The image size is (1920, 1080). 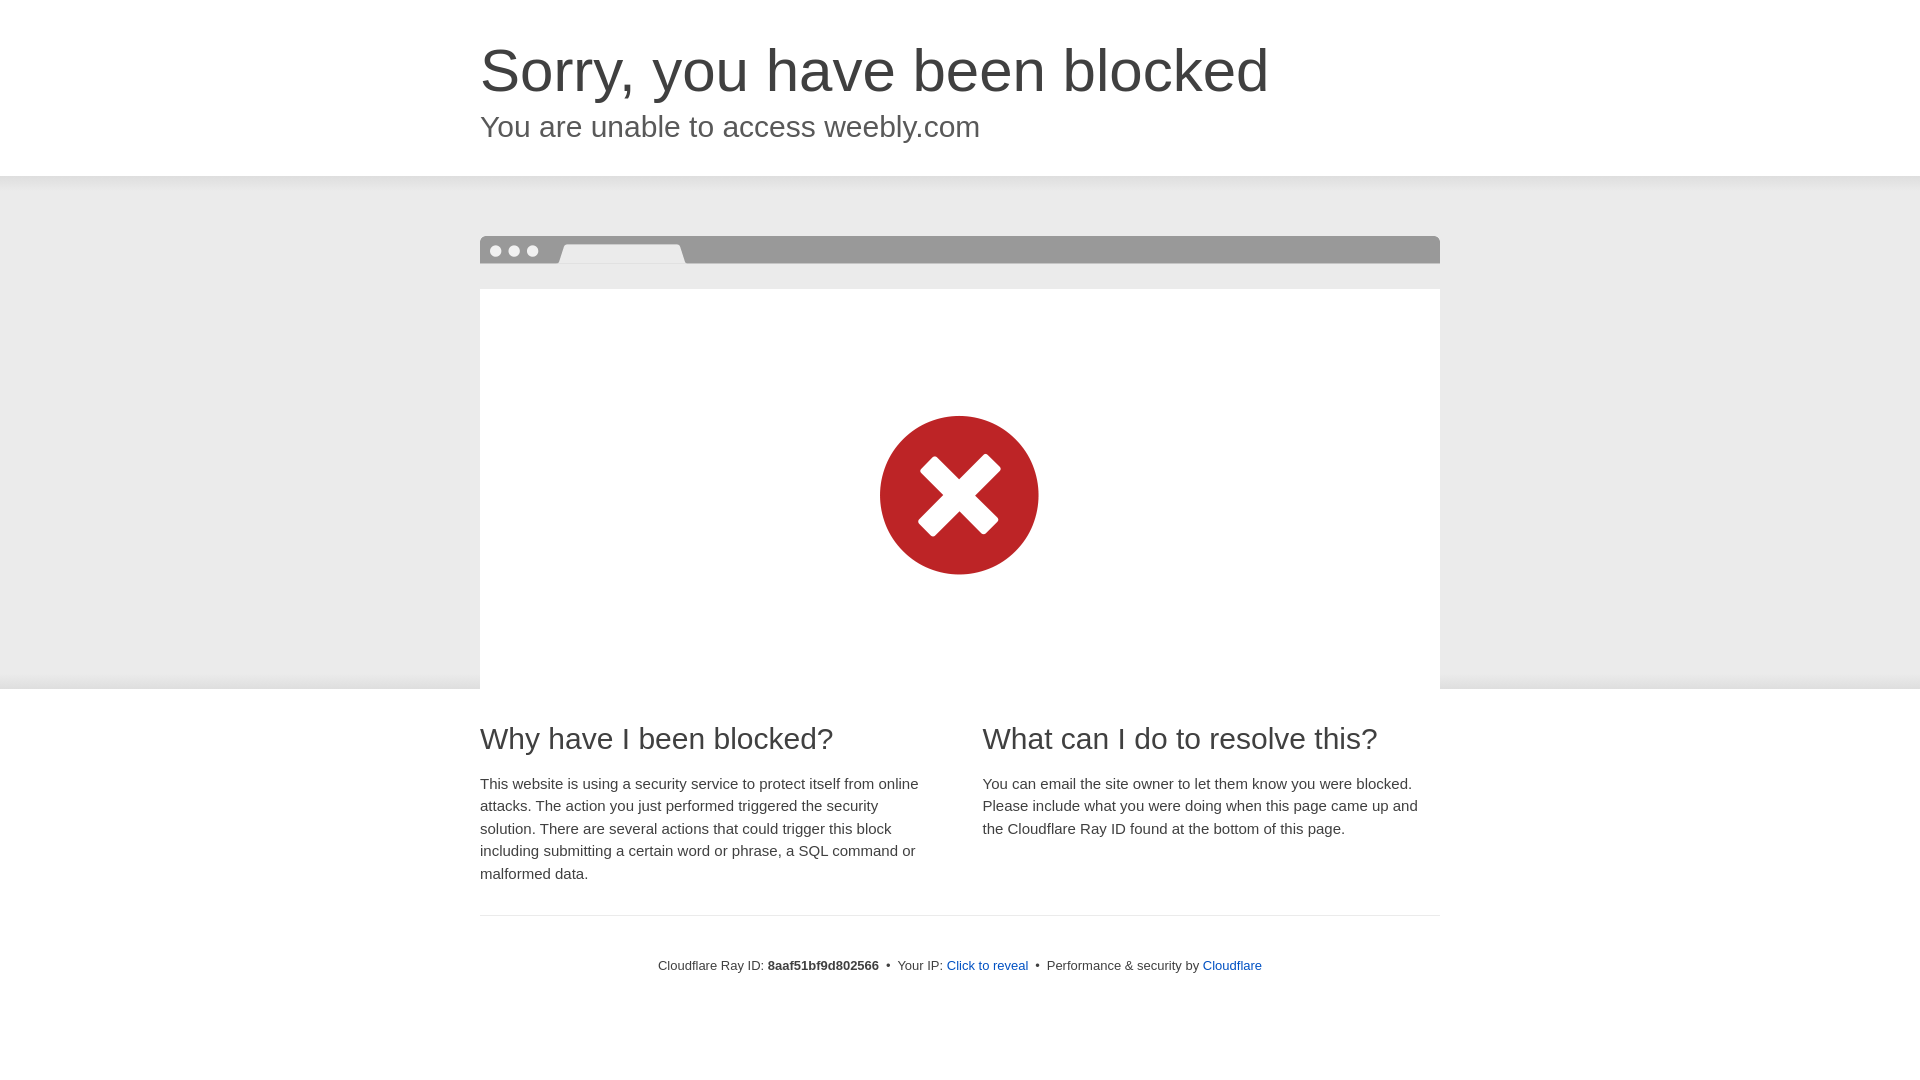 I want to click on Click to reveal, so click(x=988, y=966).